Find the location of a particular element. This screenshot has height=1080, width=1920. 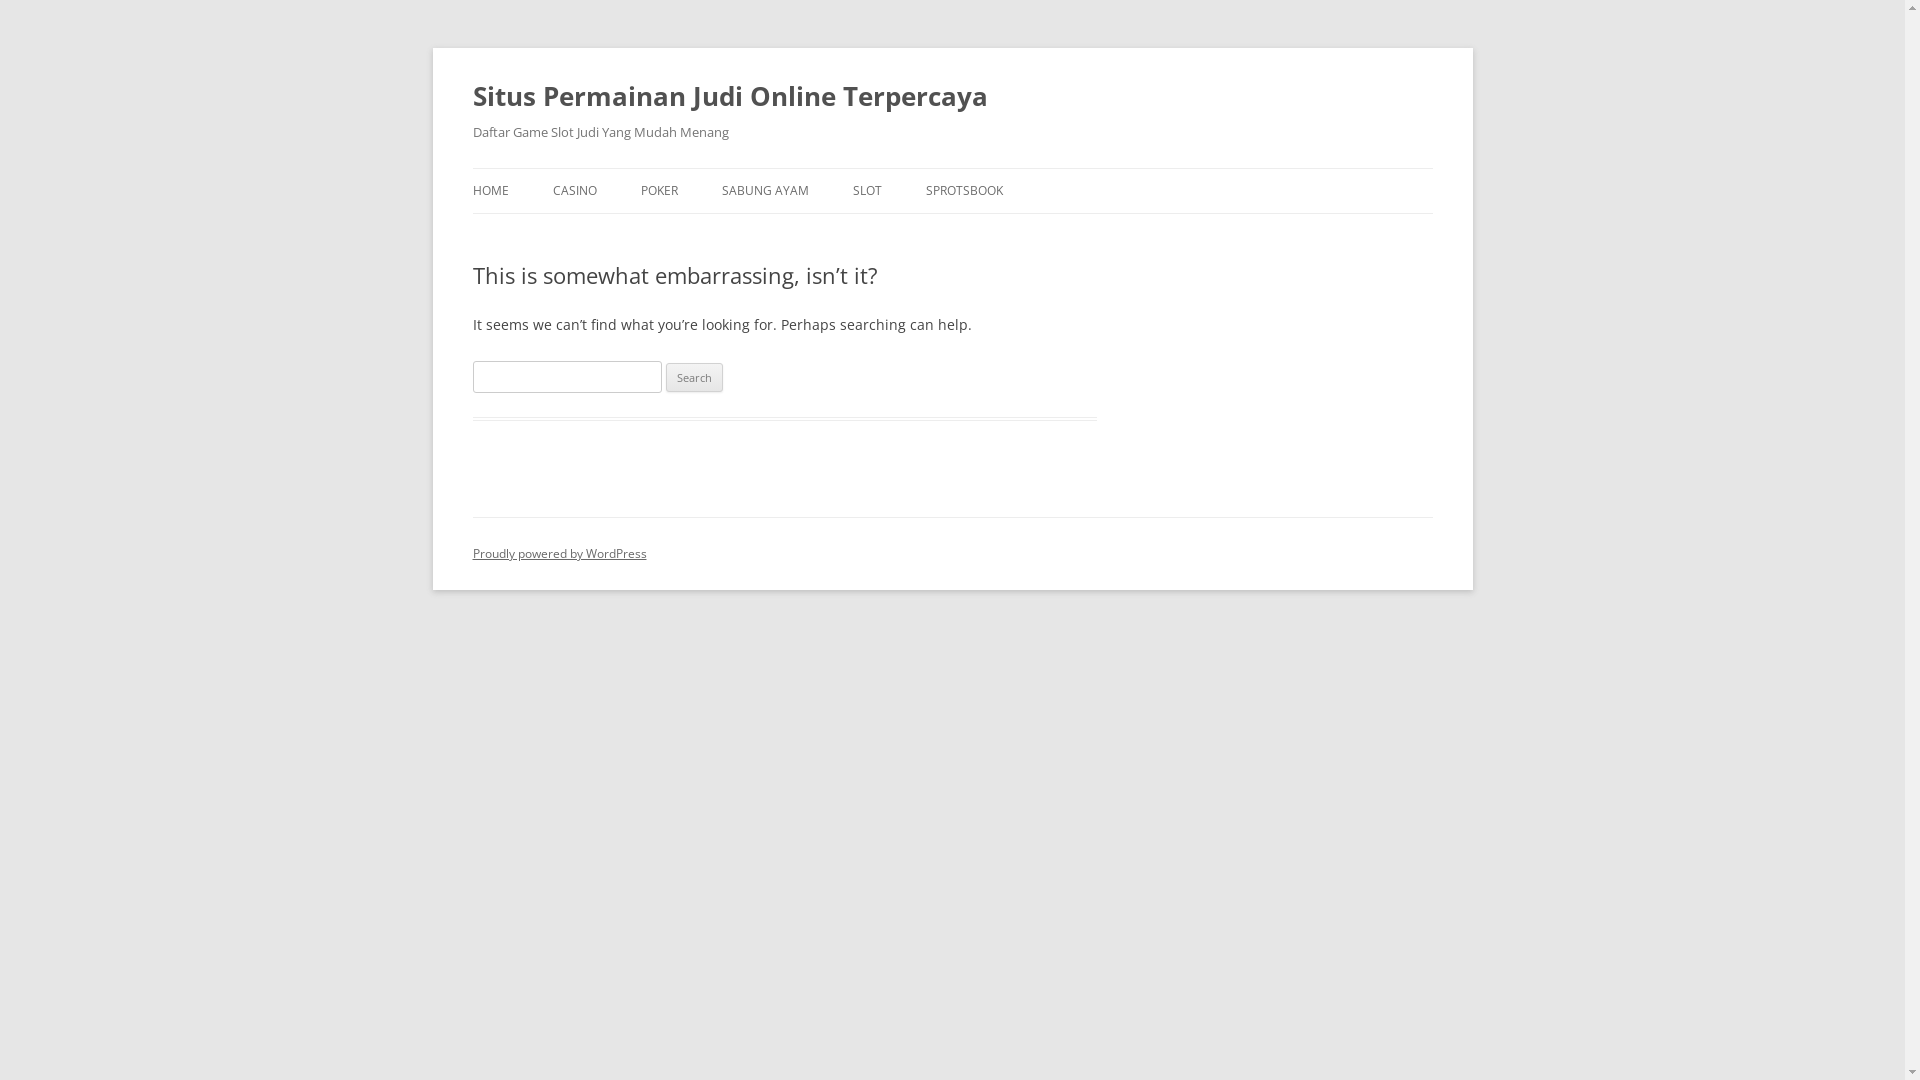

SLOT is located at coordinates (866, 191).